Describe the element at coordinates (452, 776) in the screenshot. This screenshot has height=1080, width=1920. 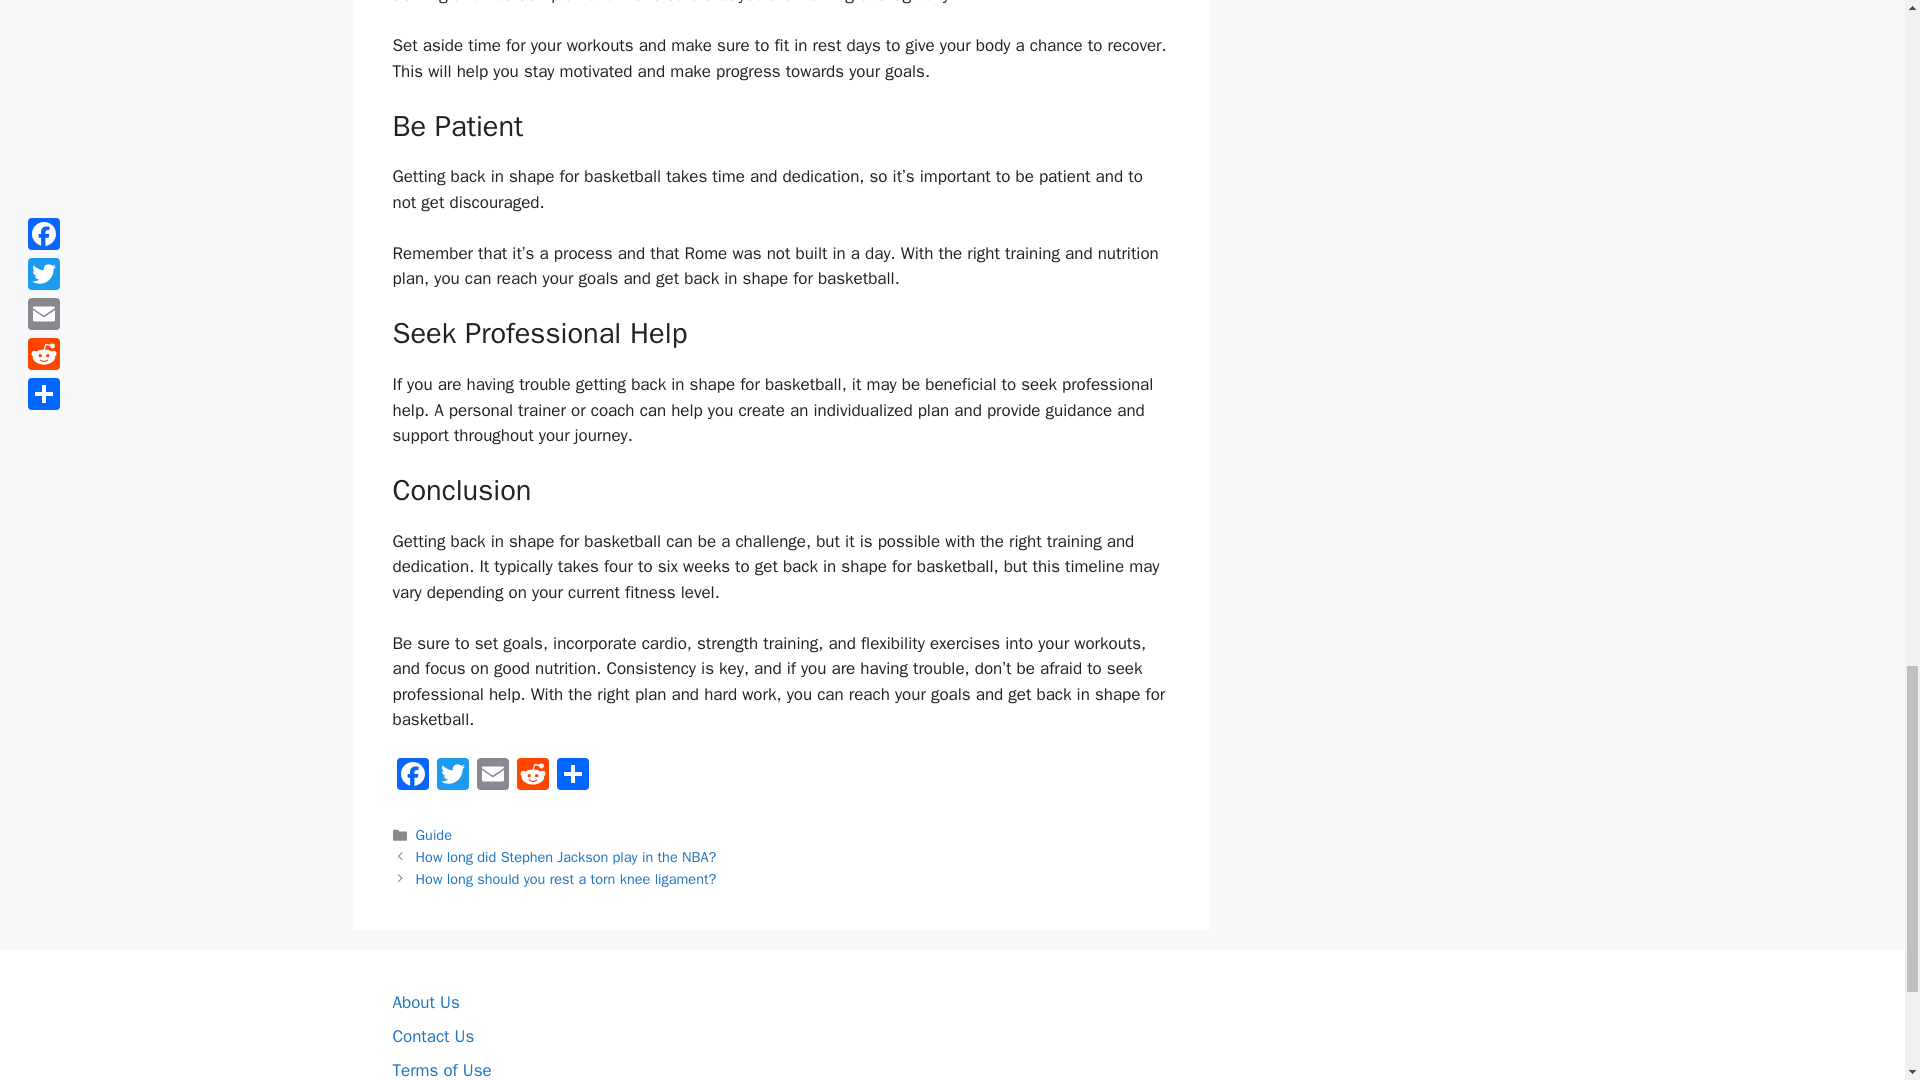
I see `Twitter` at that location.